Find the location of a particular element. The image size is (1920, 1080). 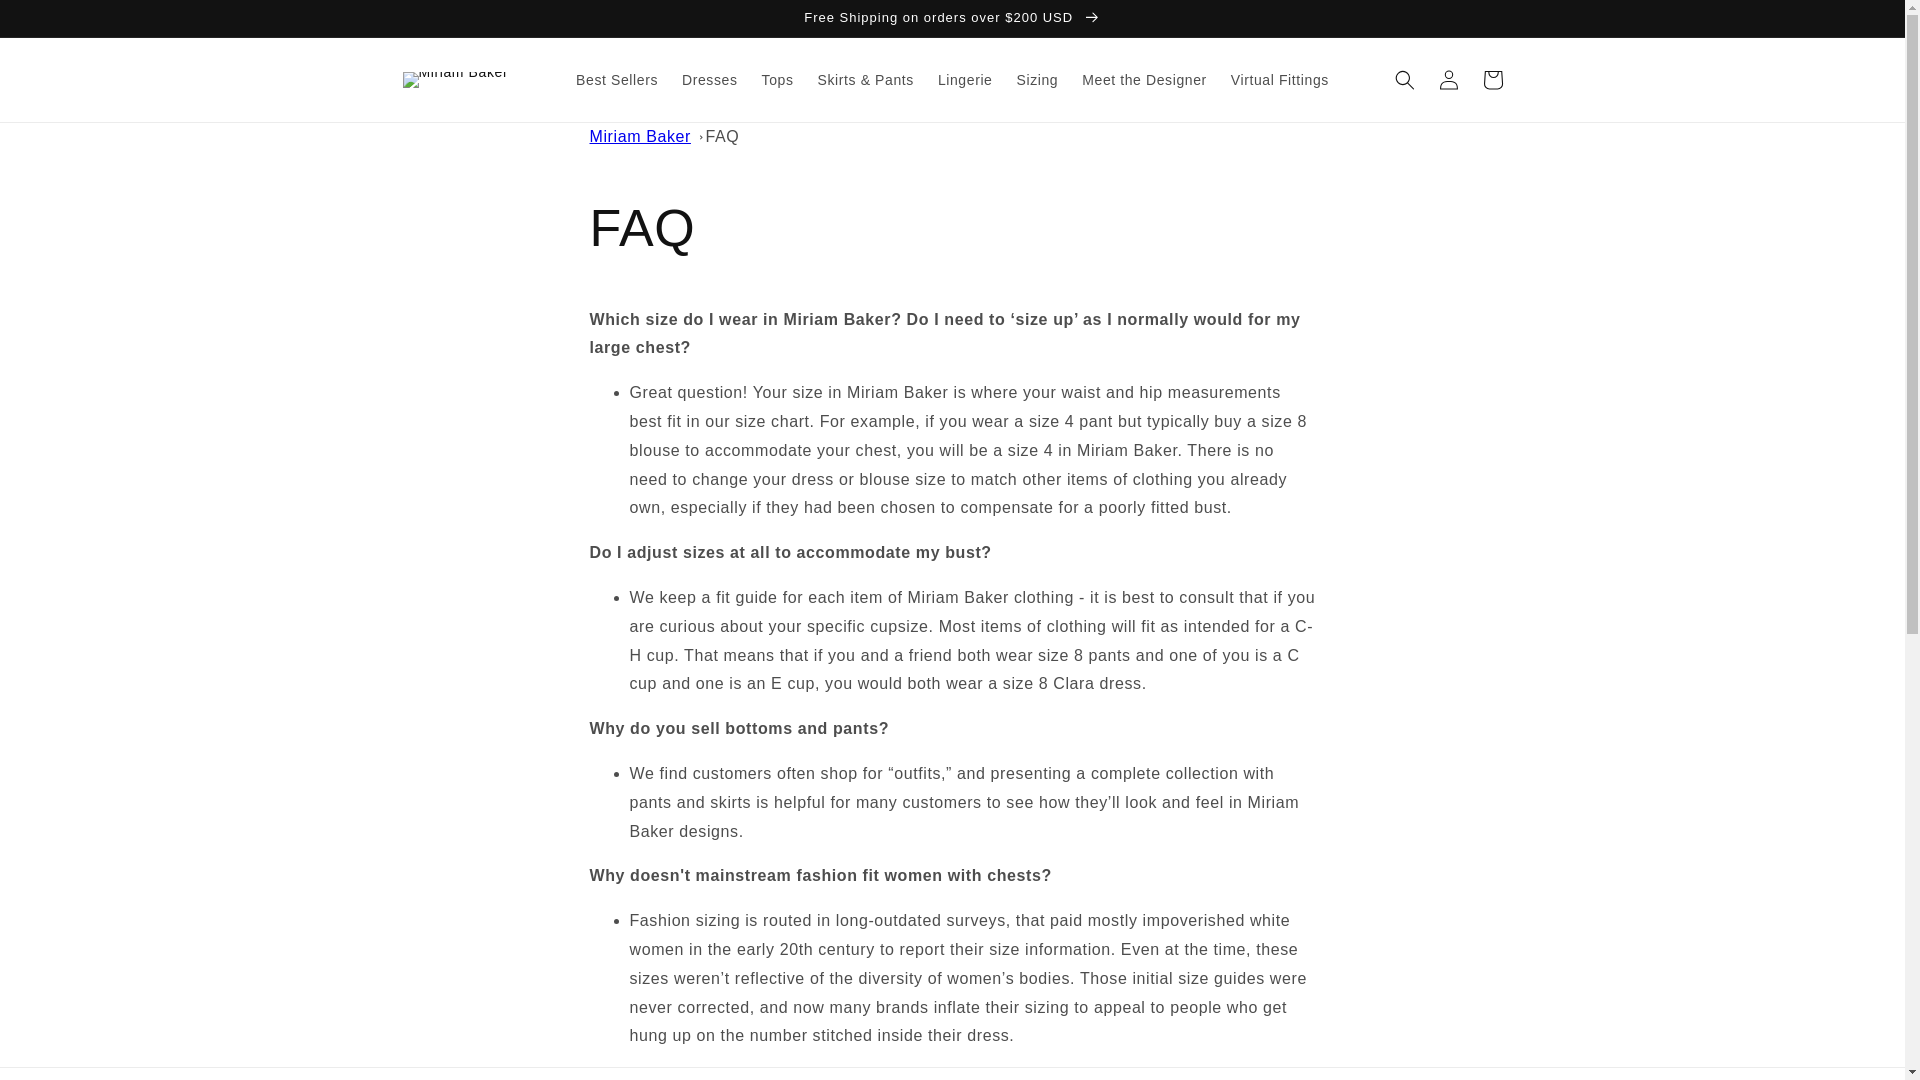

Meet the Designer is located at coordinates (1144, 80).